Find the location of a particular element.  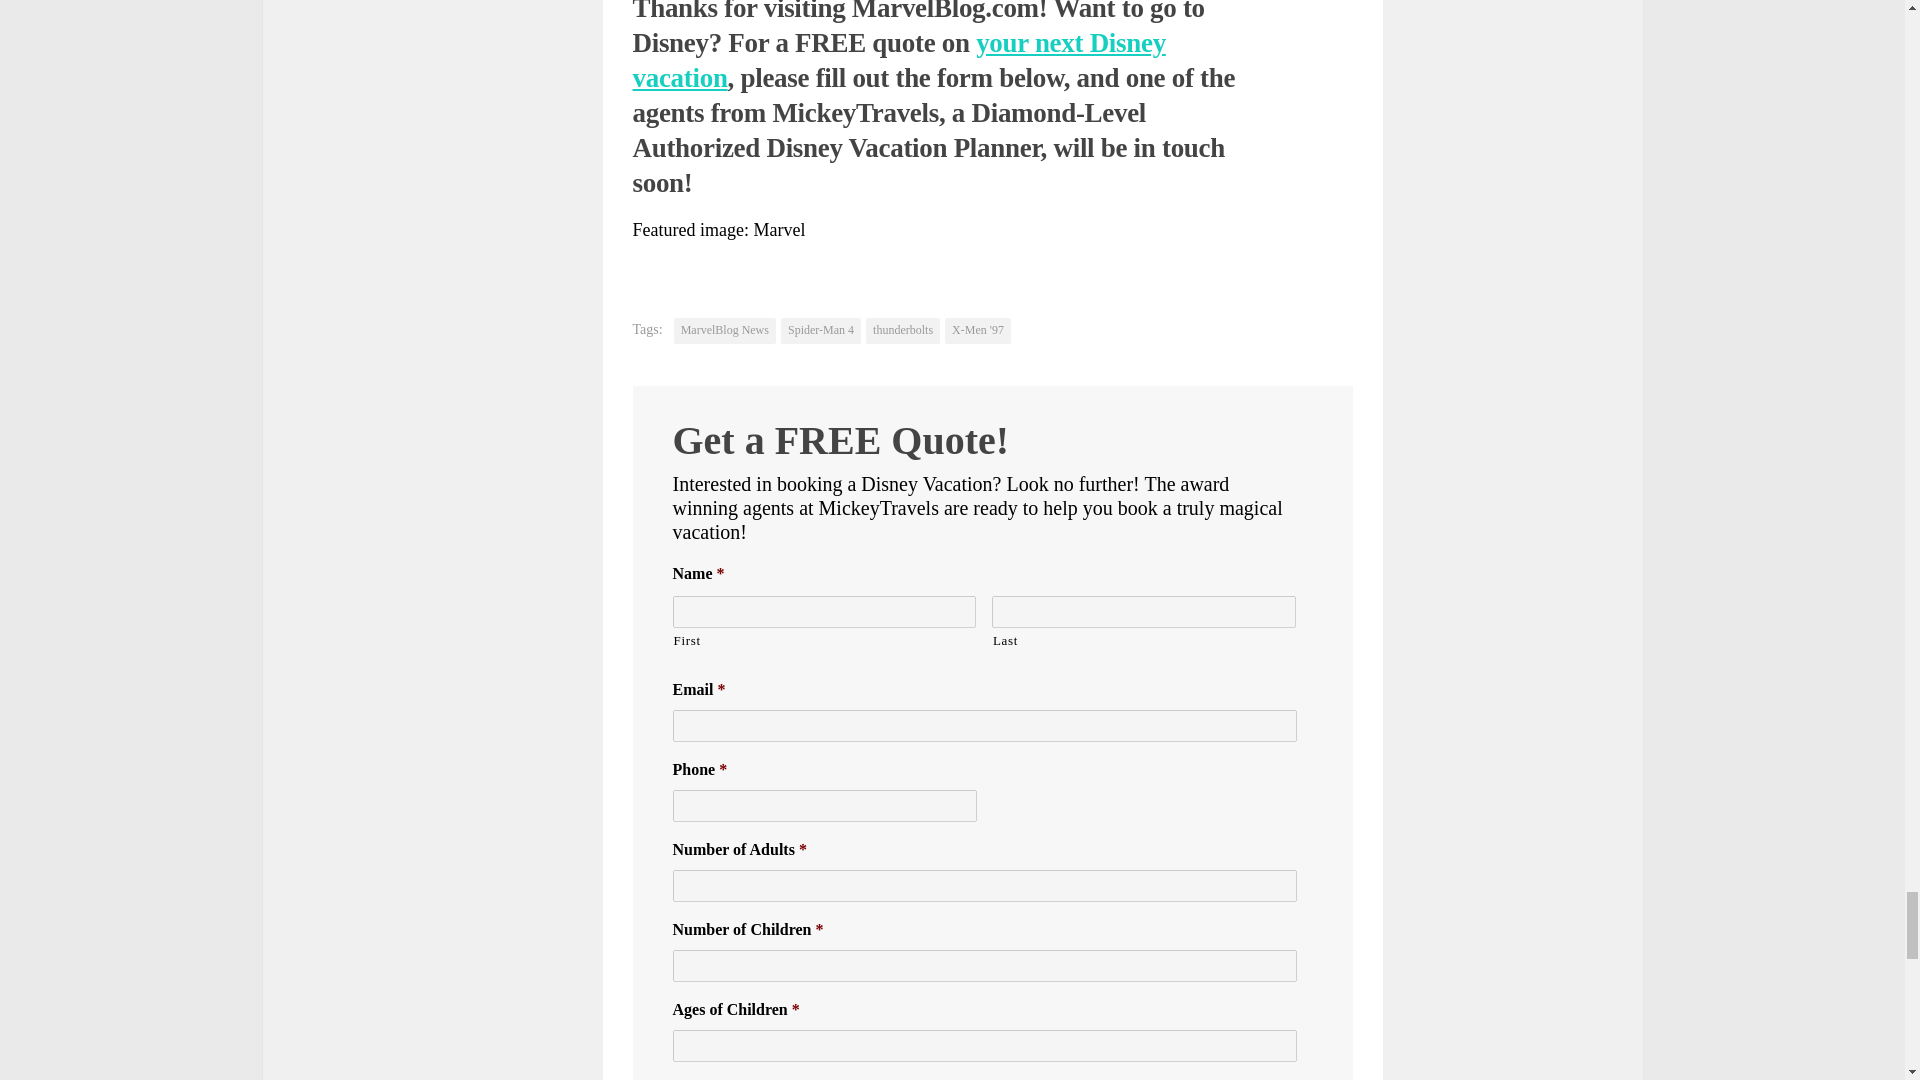

Spider-Man 4 is located at coordinates (820, 330).